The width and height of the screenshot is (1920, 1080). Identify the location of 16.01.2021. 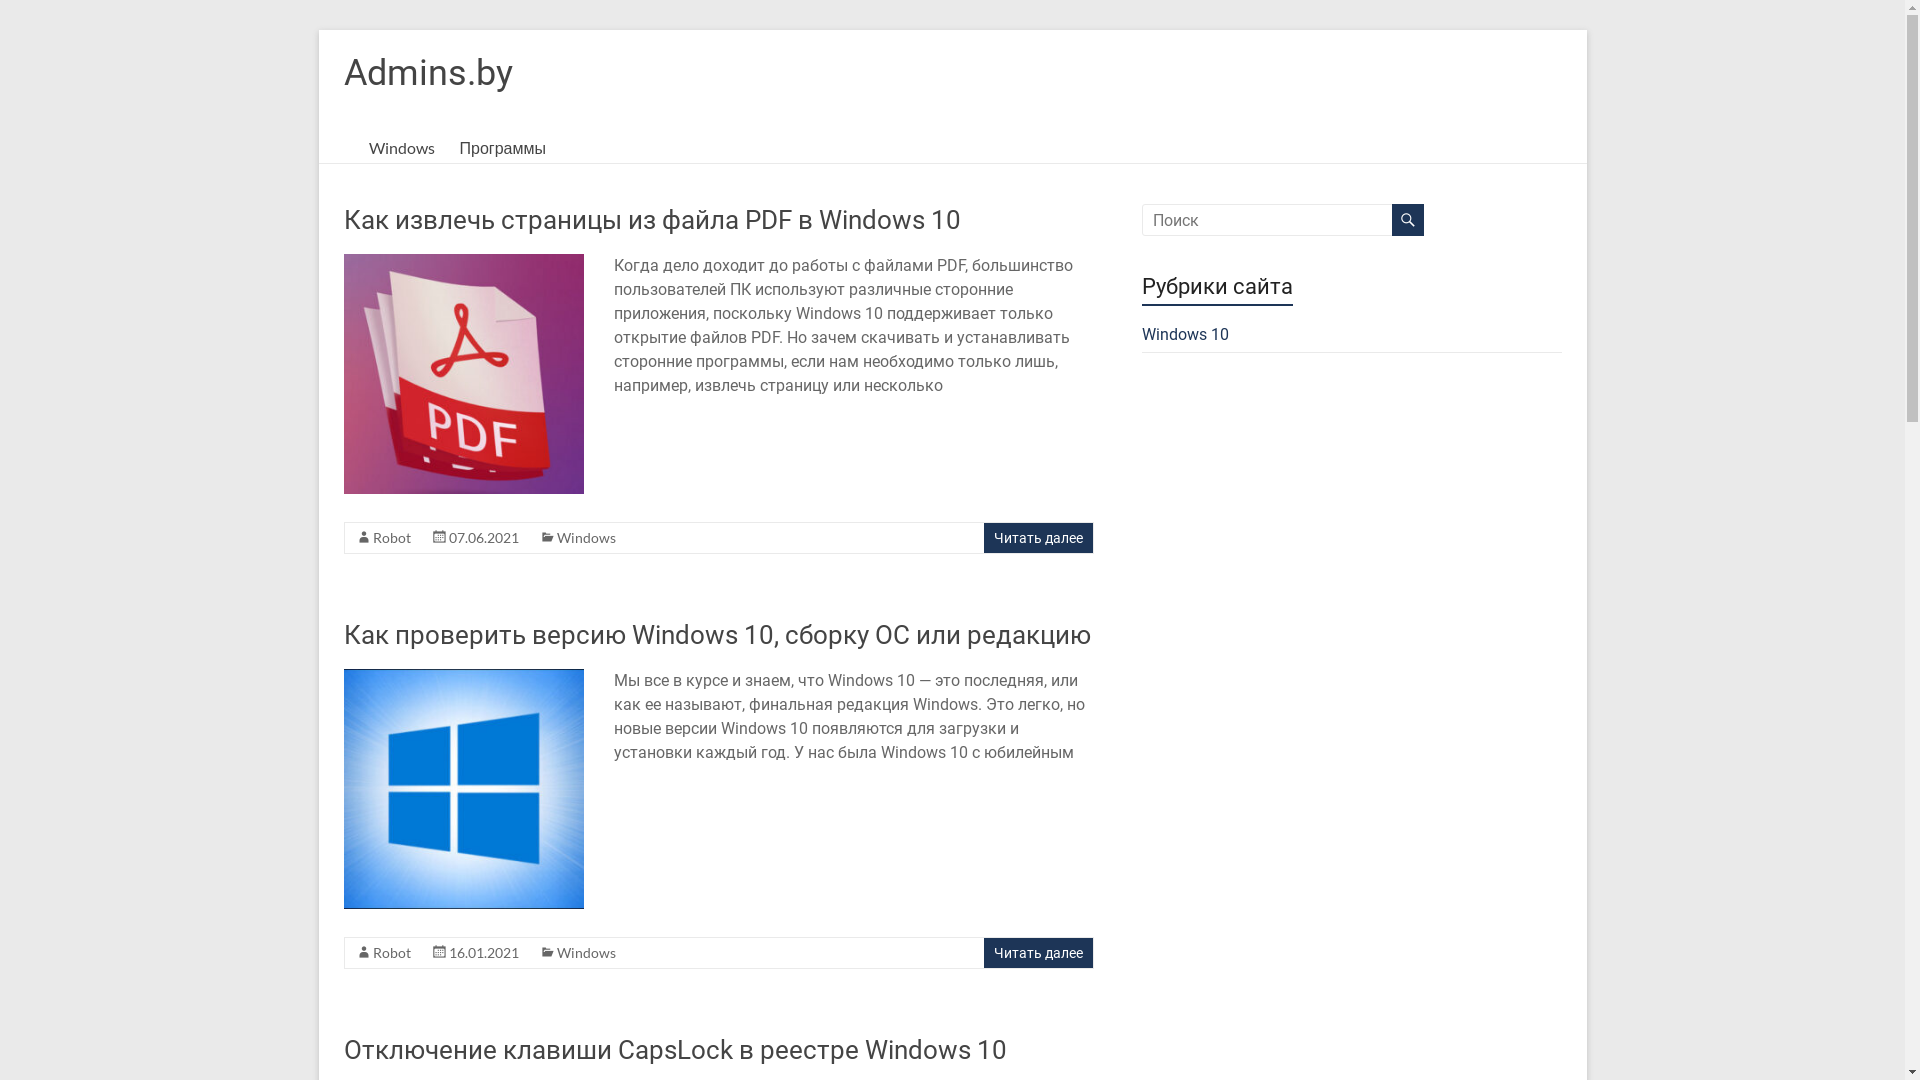
(483, 952).